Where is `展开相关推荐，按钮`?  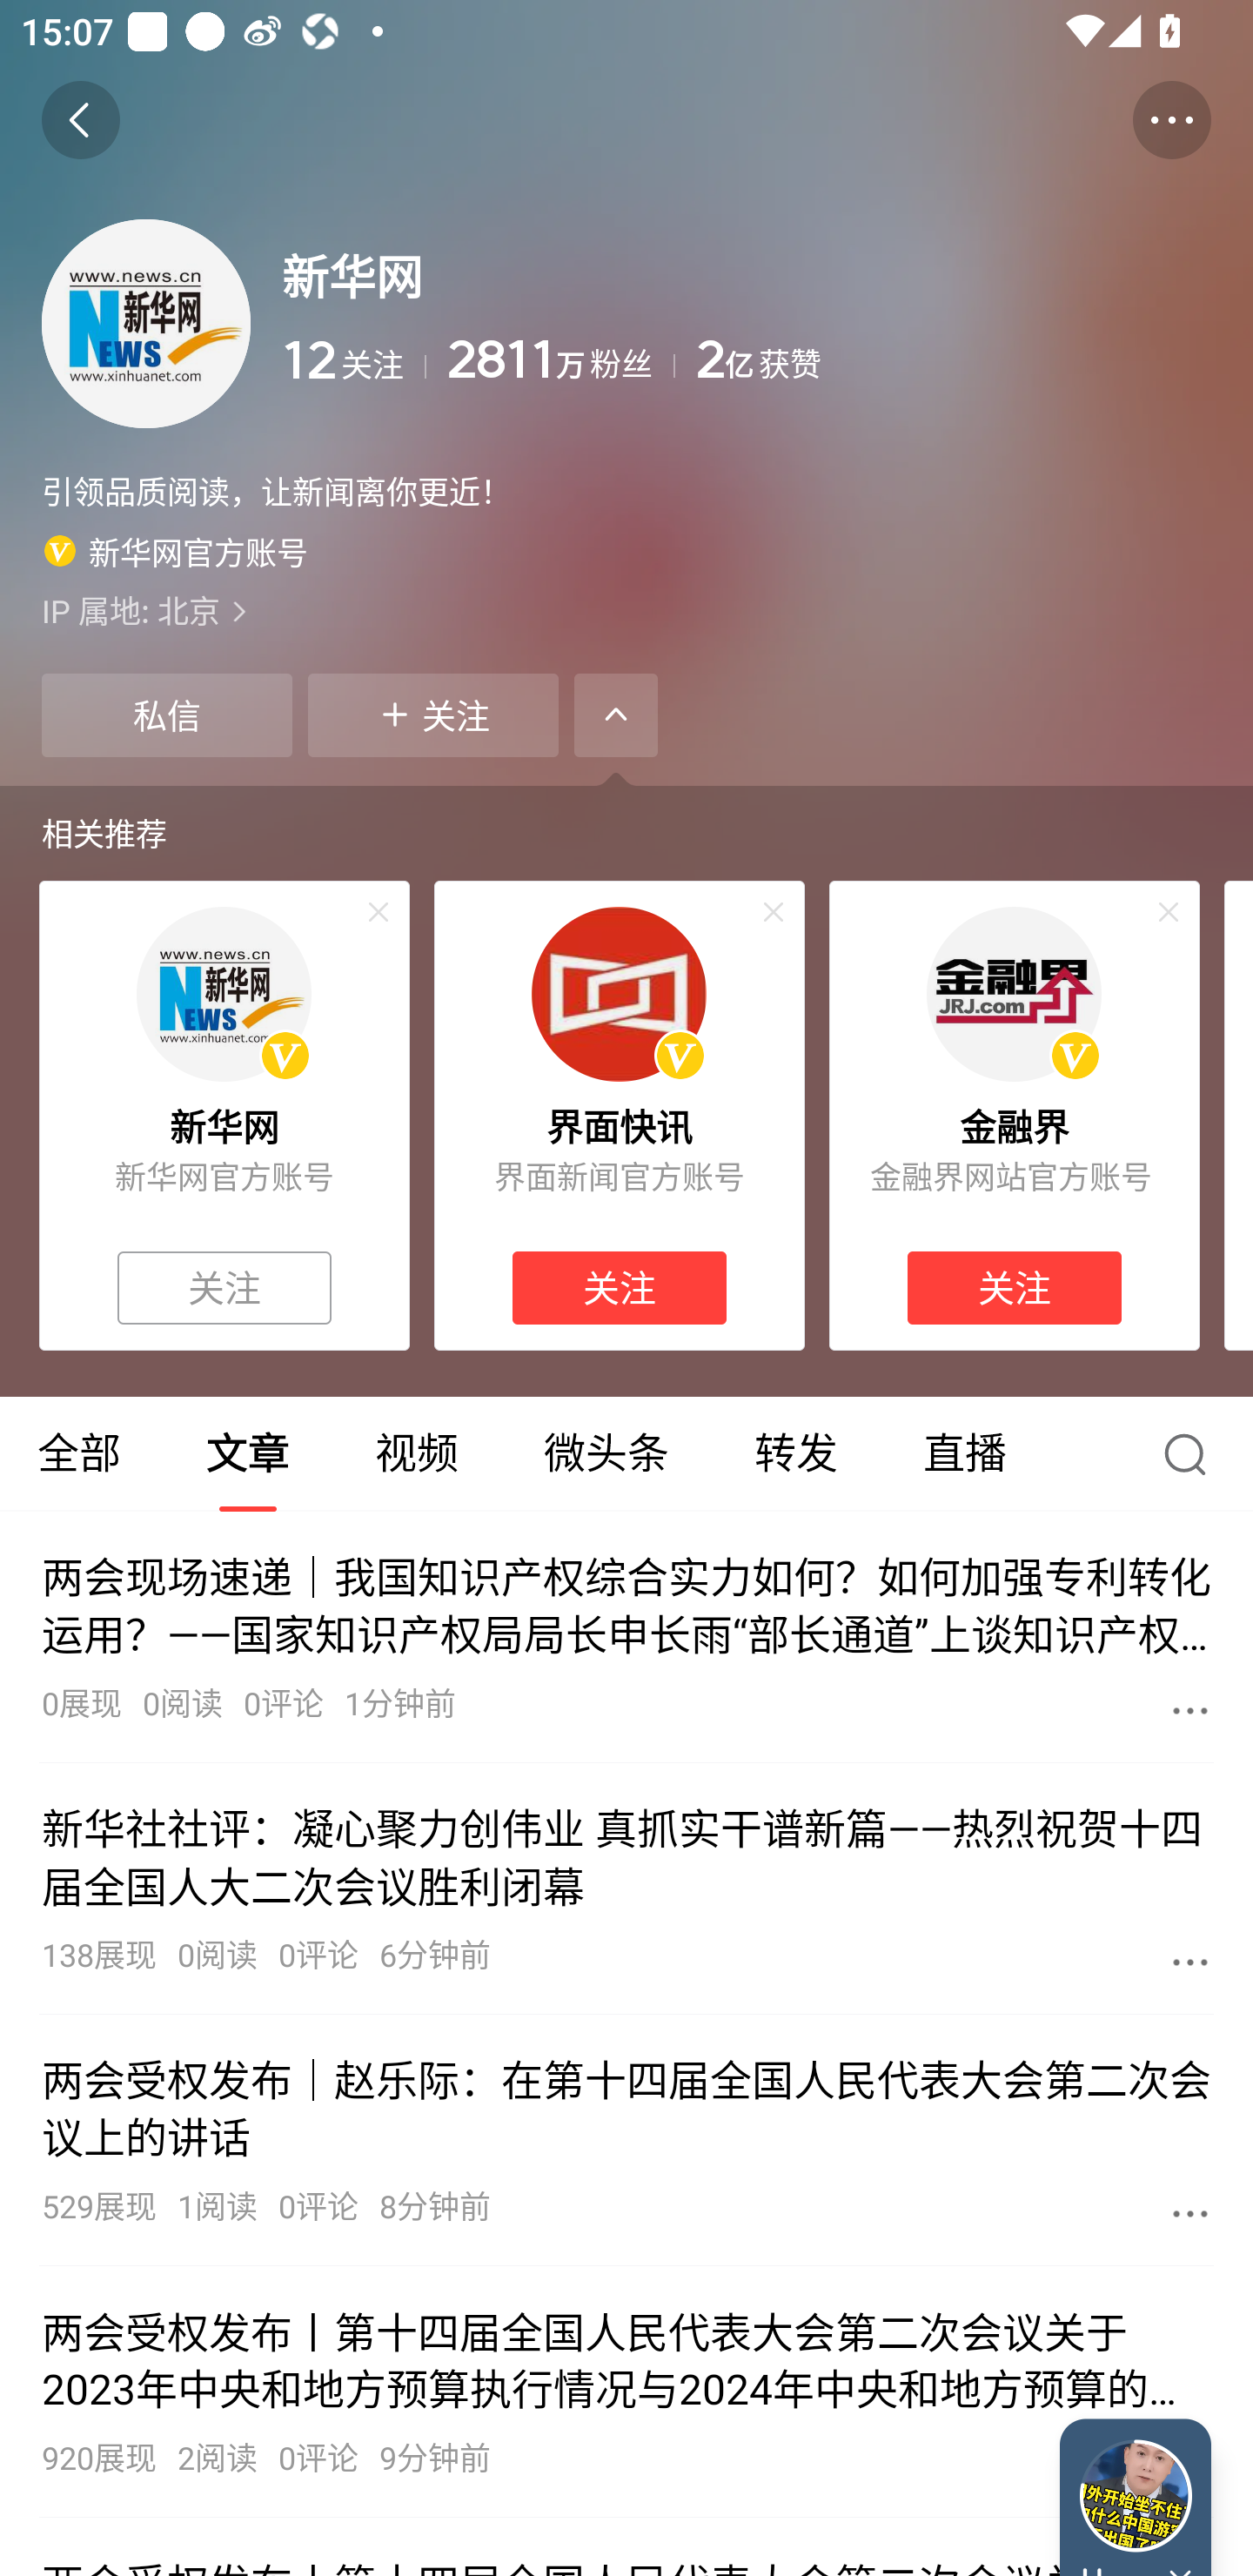
展开相关推荐，按钮 is located at coordinates (616, 714).